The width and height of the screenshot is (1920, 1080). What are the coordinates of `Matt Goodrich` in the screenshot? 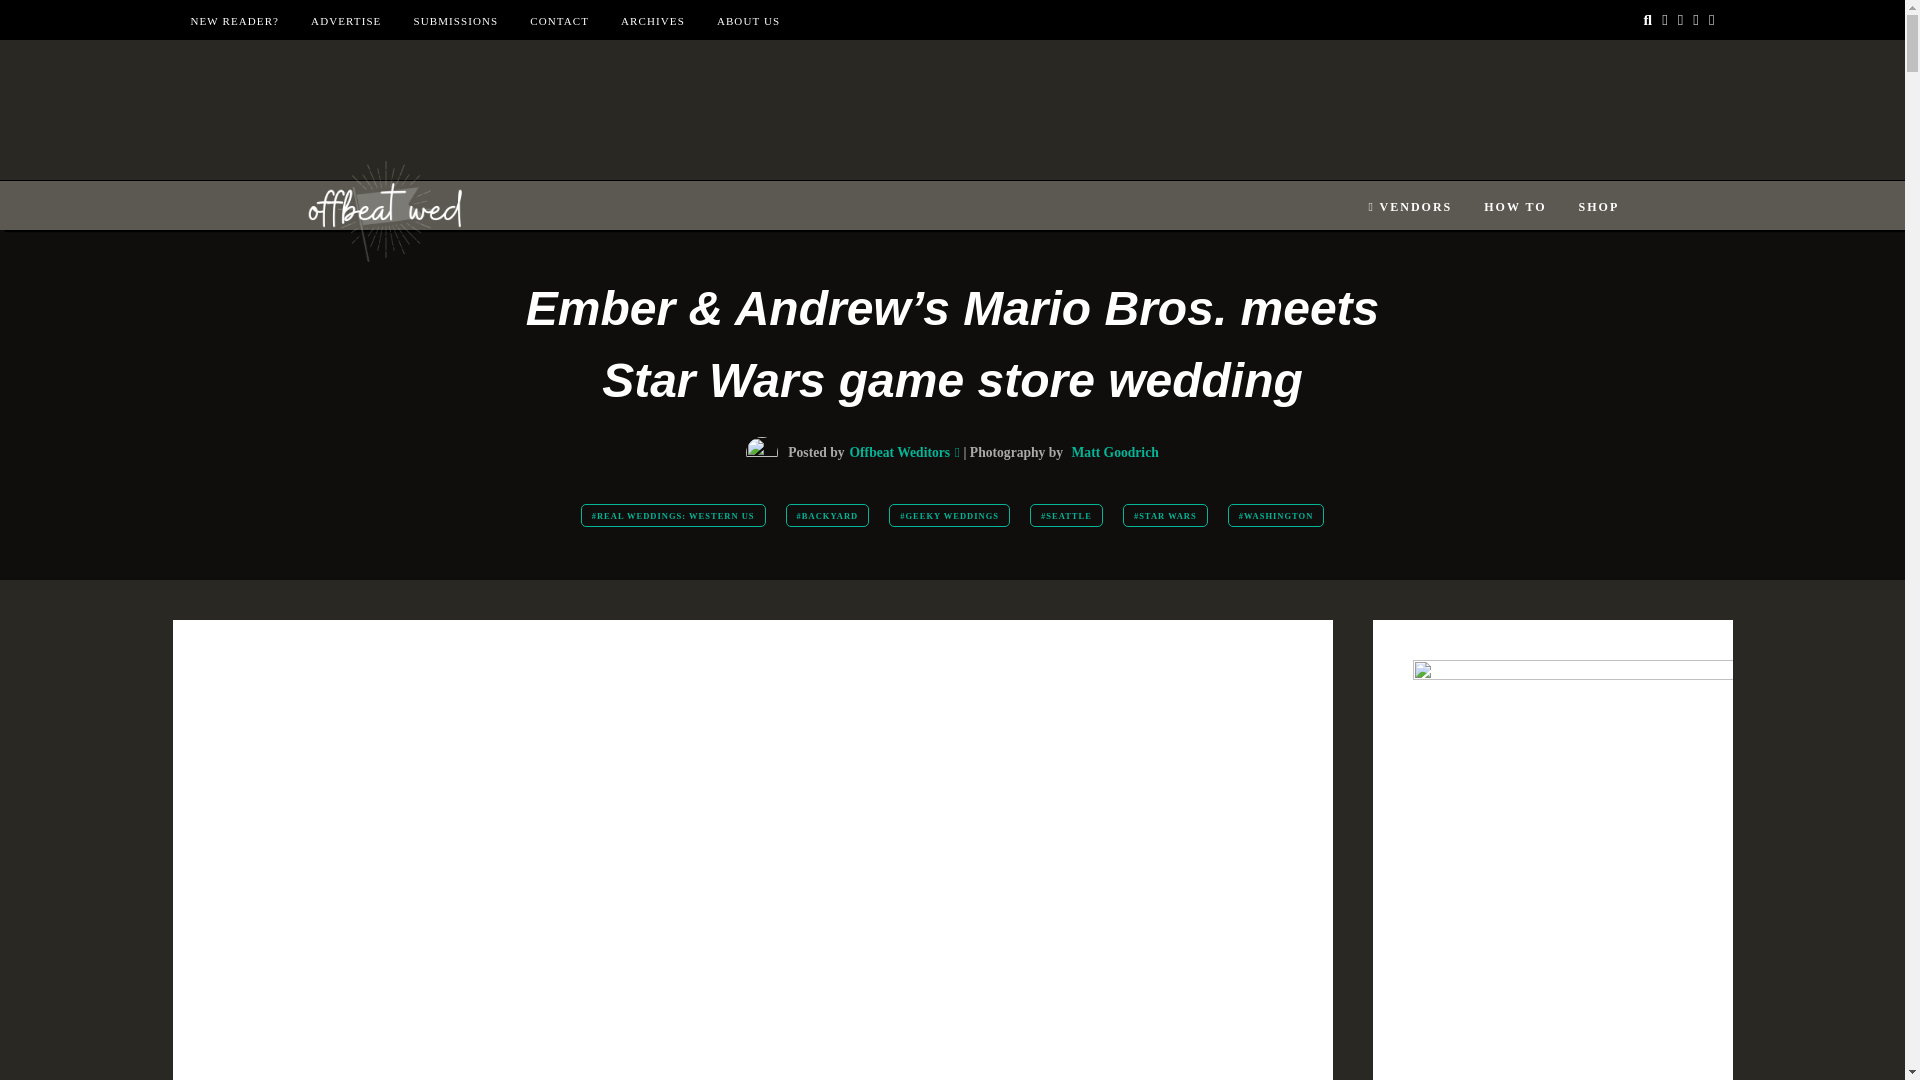 It's located at (1115, 452).